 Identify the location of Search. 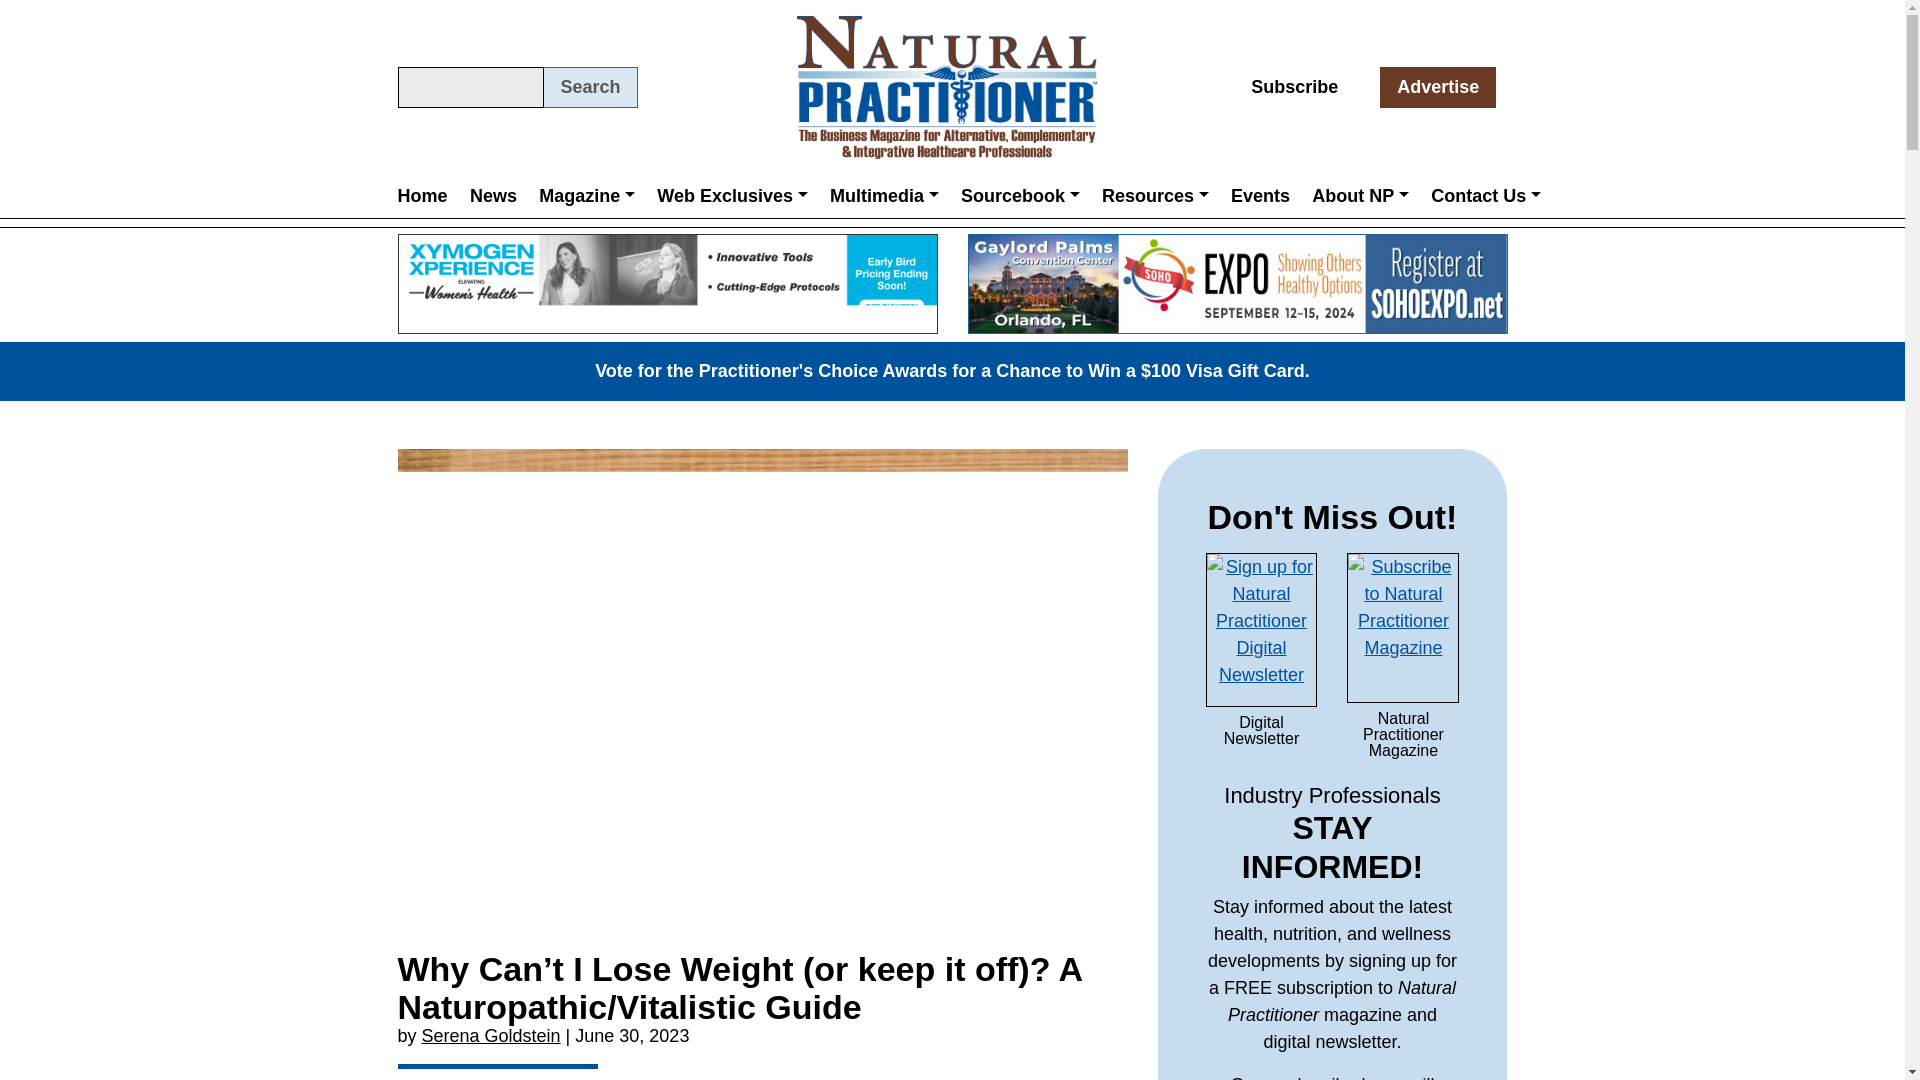
(590, 87).